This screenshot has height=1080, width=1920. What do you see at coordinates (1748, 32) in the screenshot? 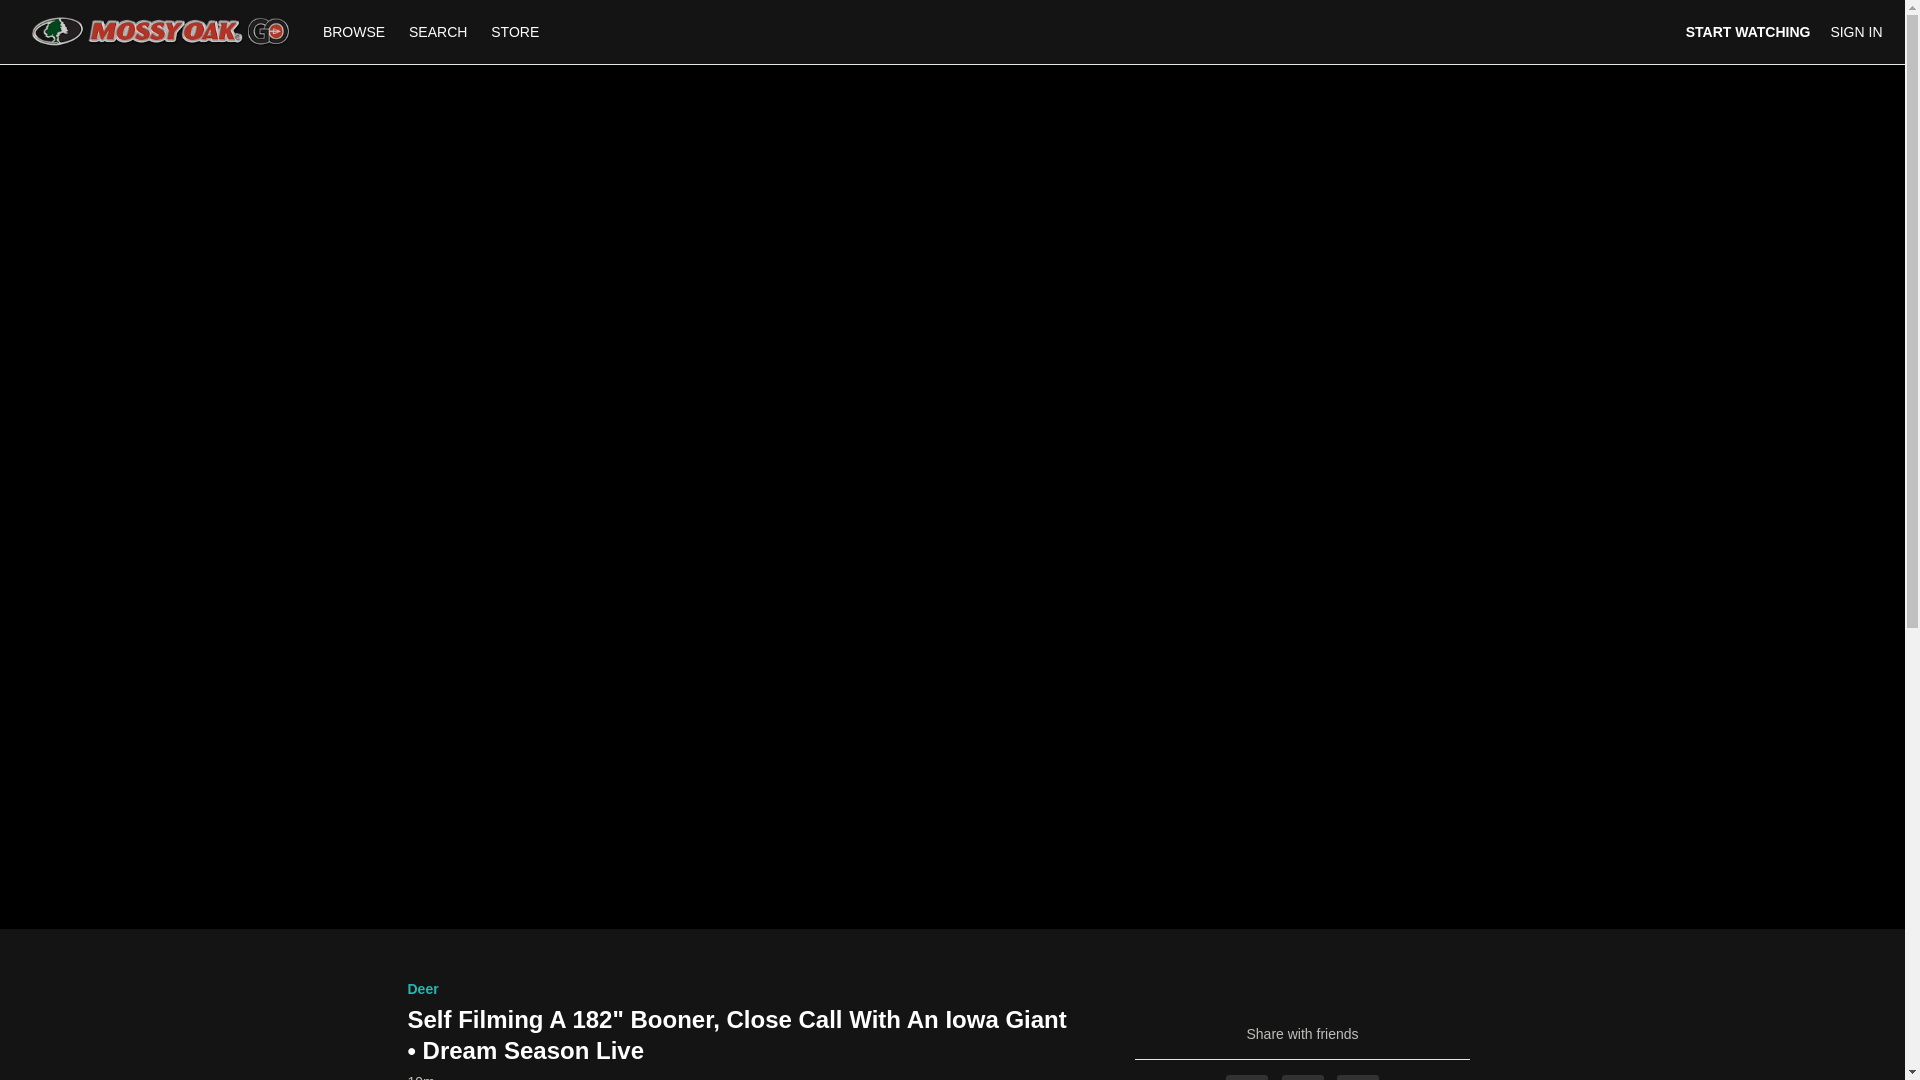
I see `START WATCHING` at bounding box center [1748, 32].